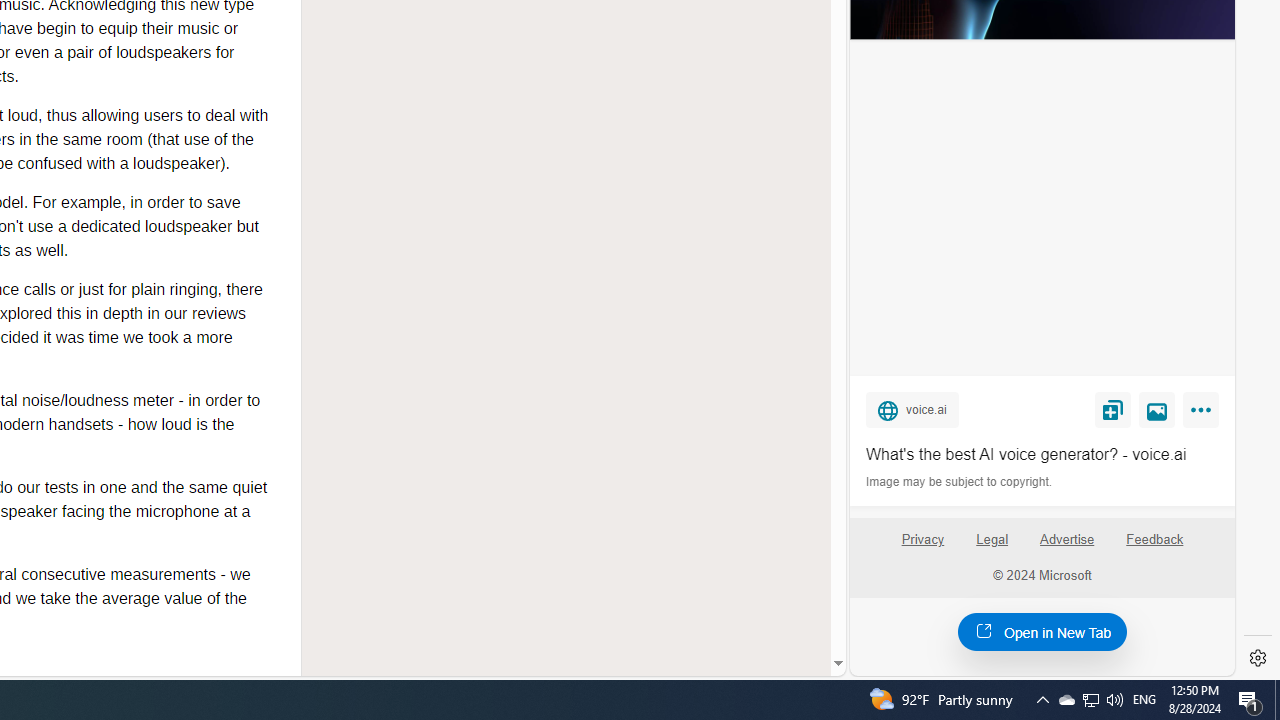 The width and height of the screenshot is (1280, 720). Describe the element at coordinates (960, 482) in the screenshot. I see `Image may be subject to copyright.` at that location.